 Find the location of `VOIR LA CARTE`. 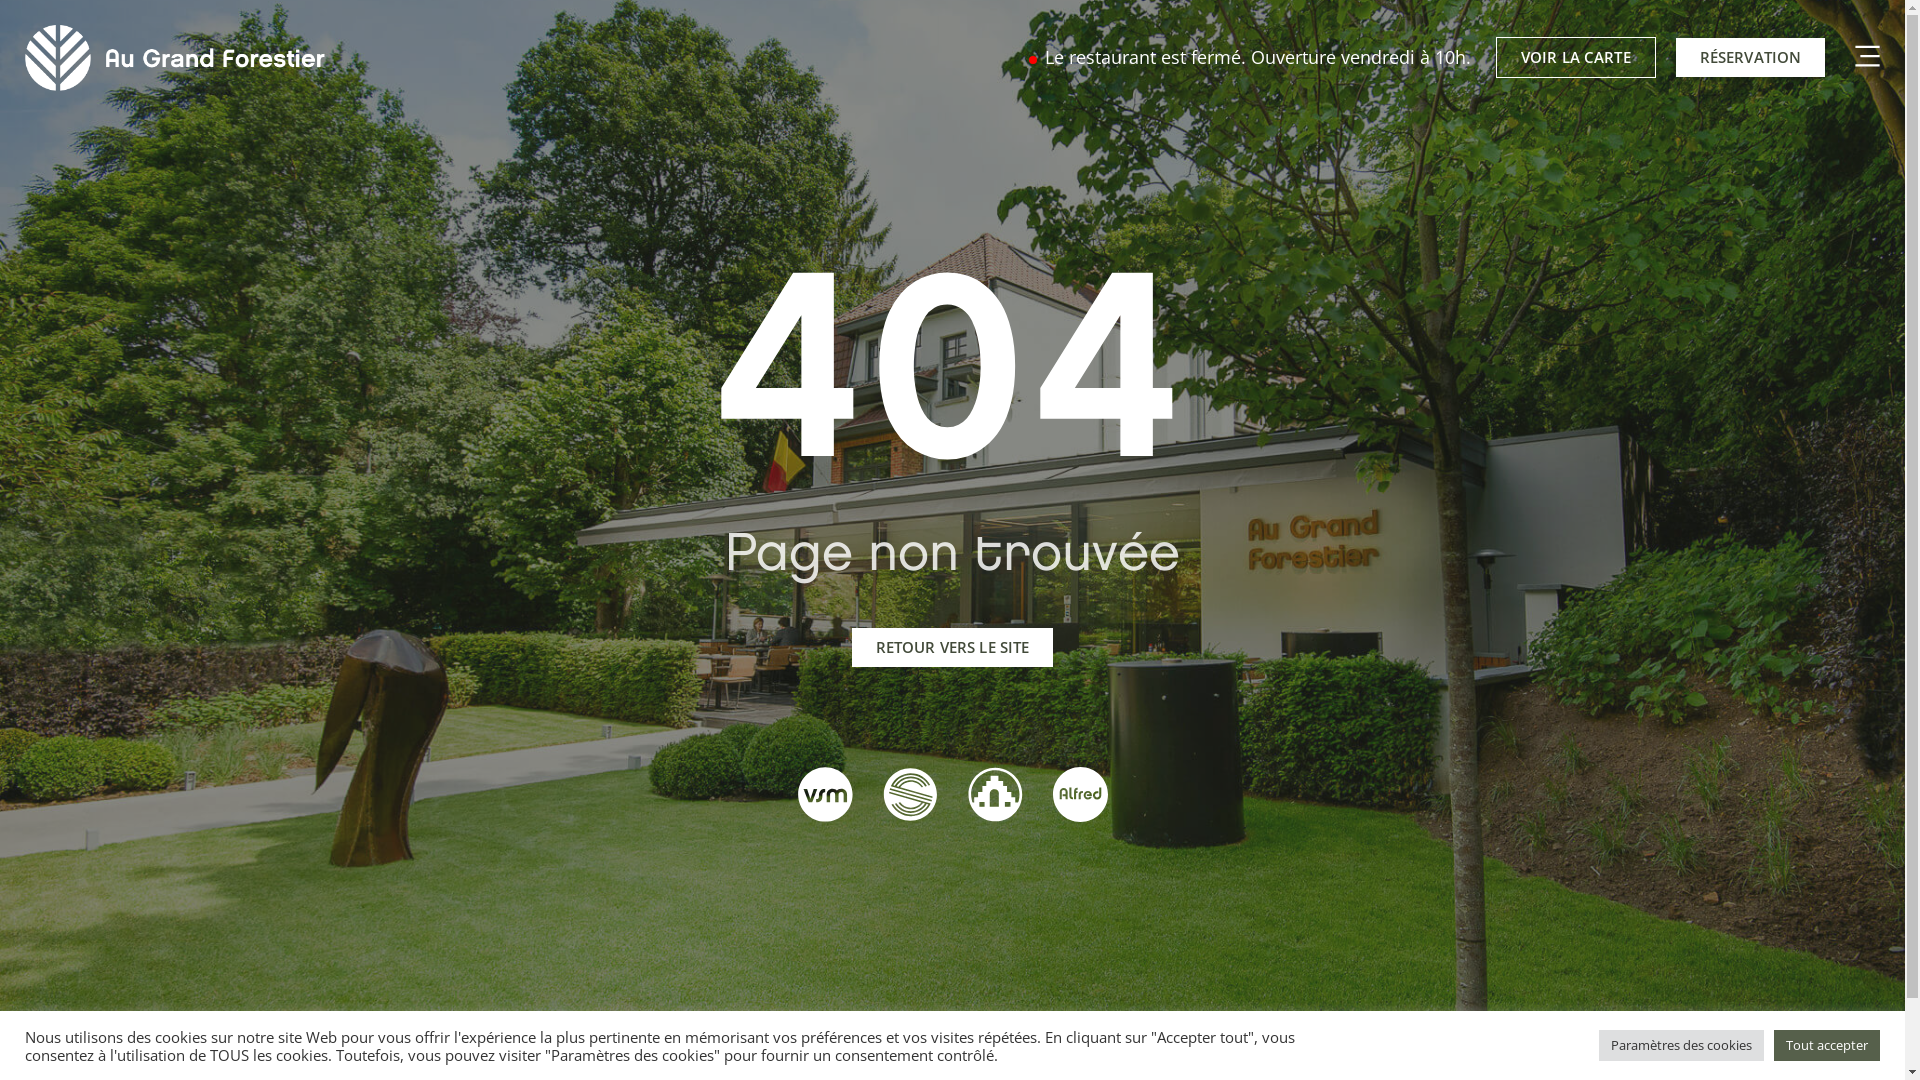

VOIR LA CARTE is located at coordinates (1576, 57).